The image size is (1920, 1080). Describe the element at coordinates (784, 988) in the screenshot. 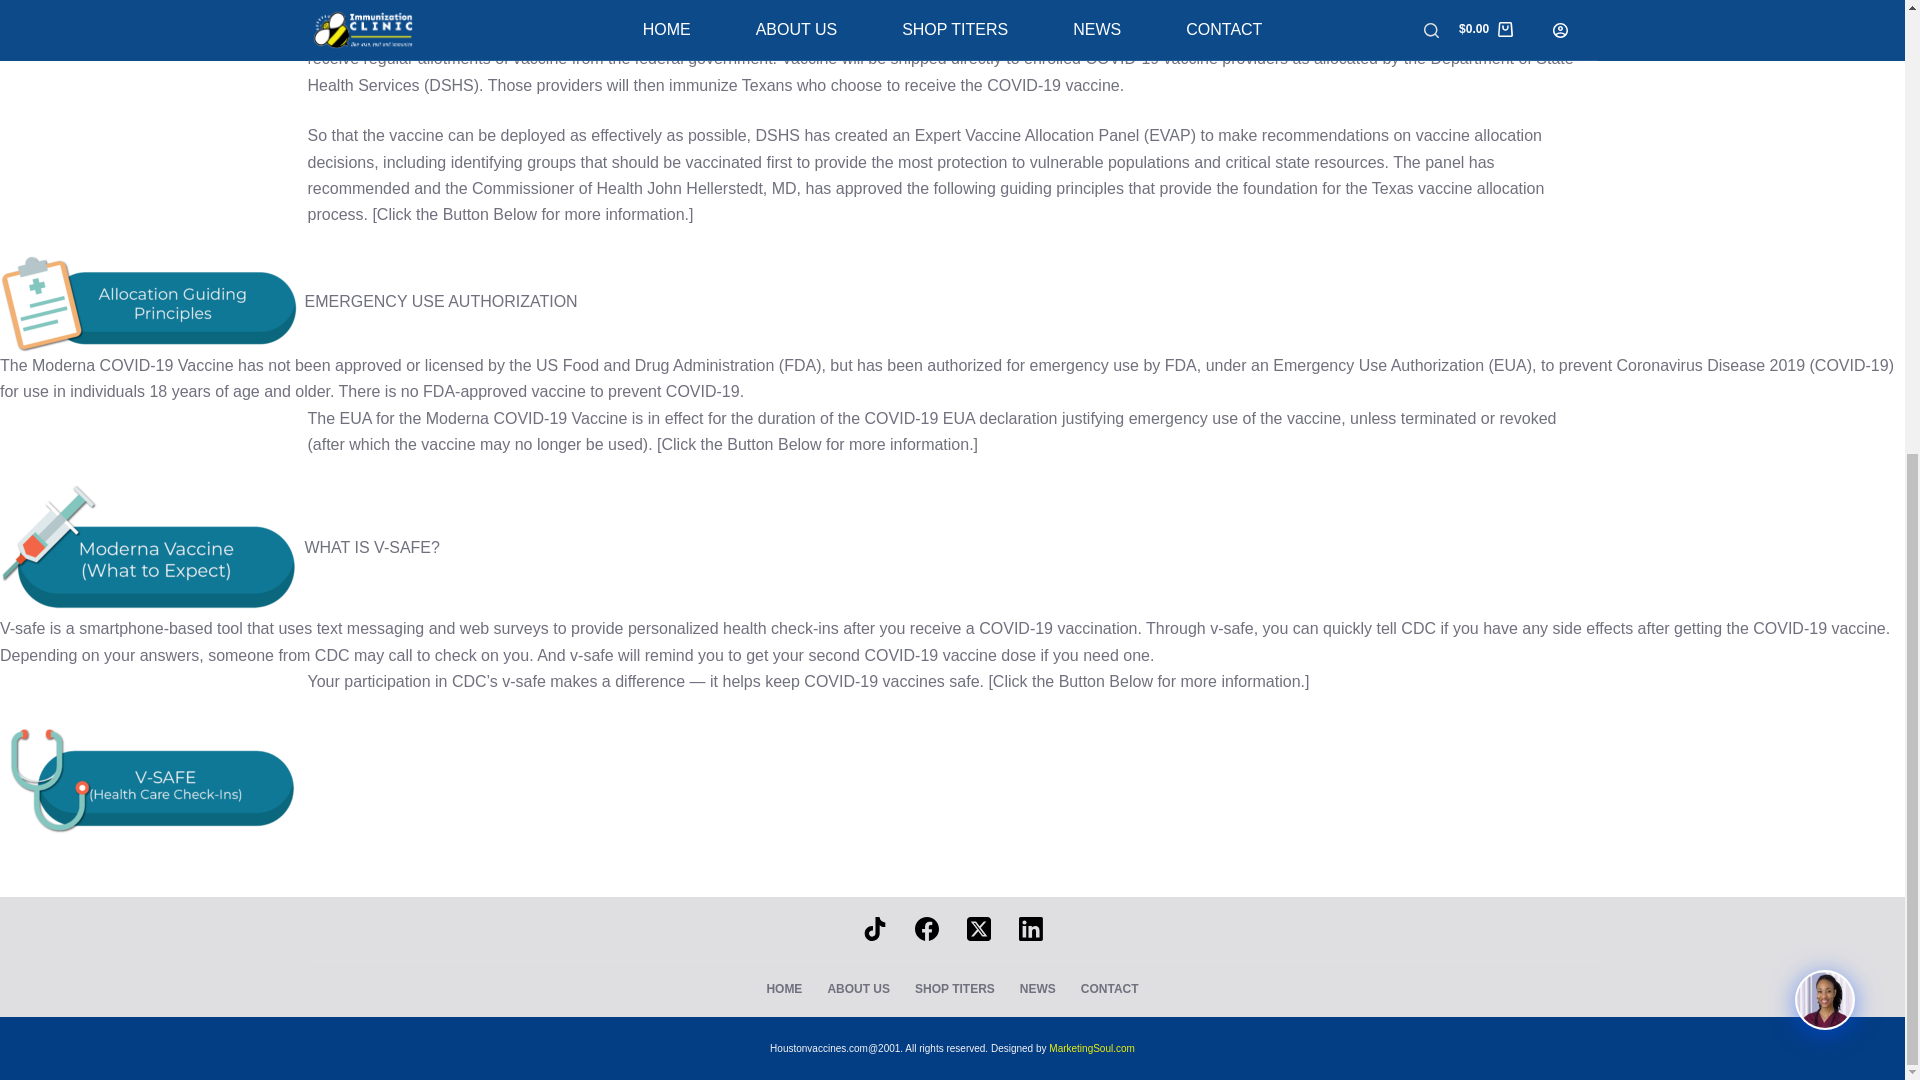

I see `HOME` at that location.